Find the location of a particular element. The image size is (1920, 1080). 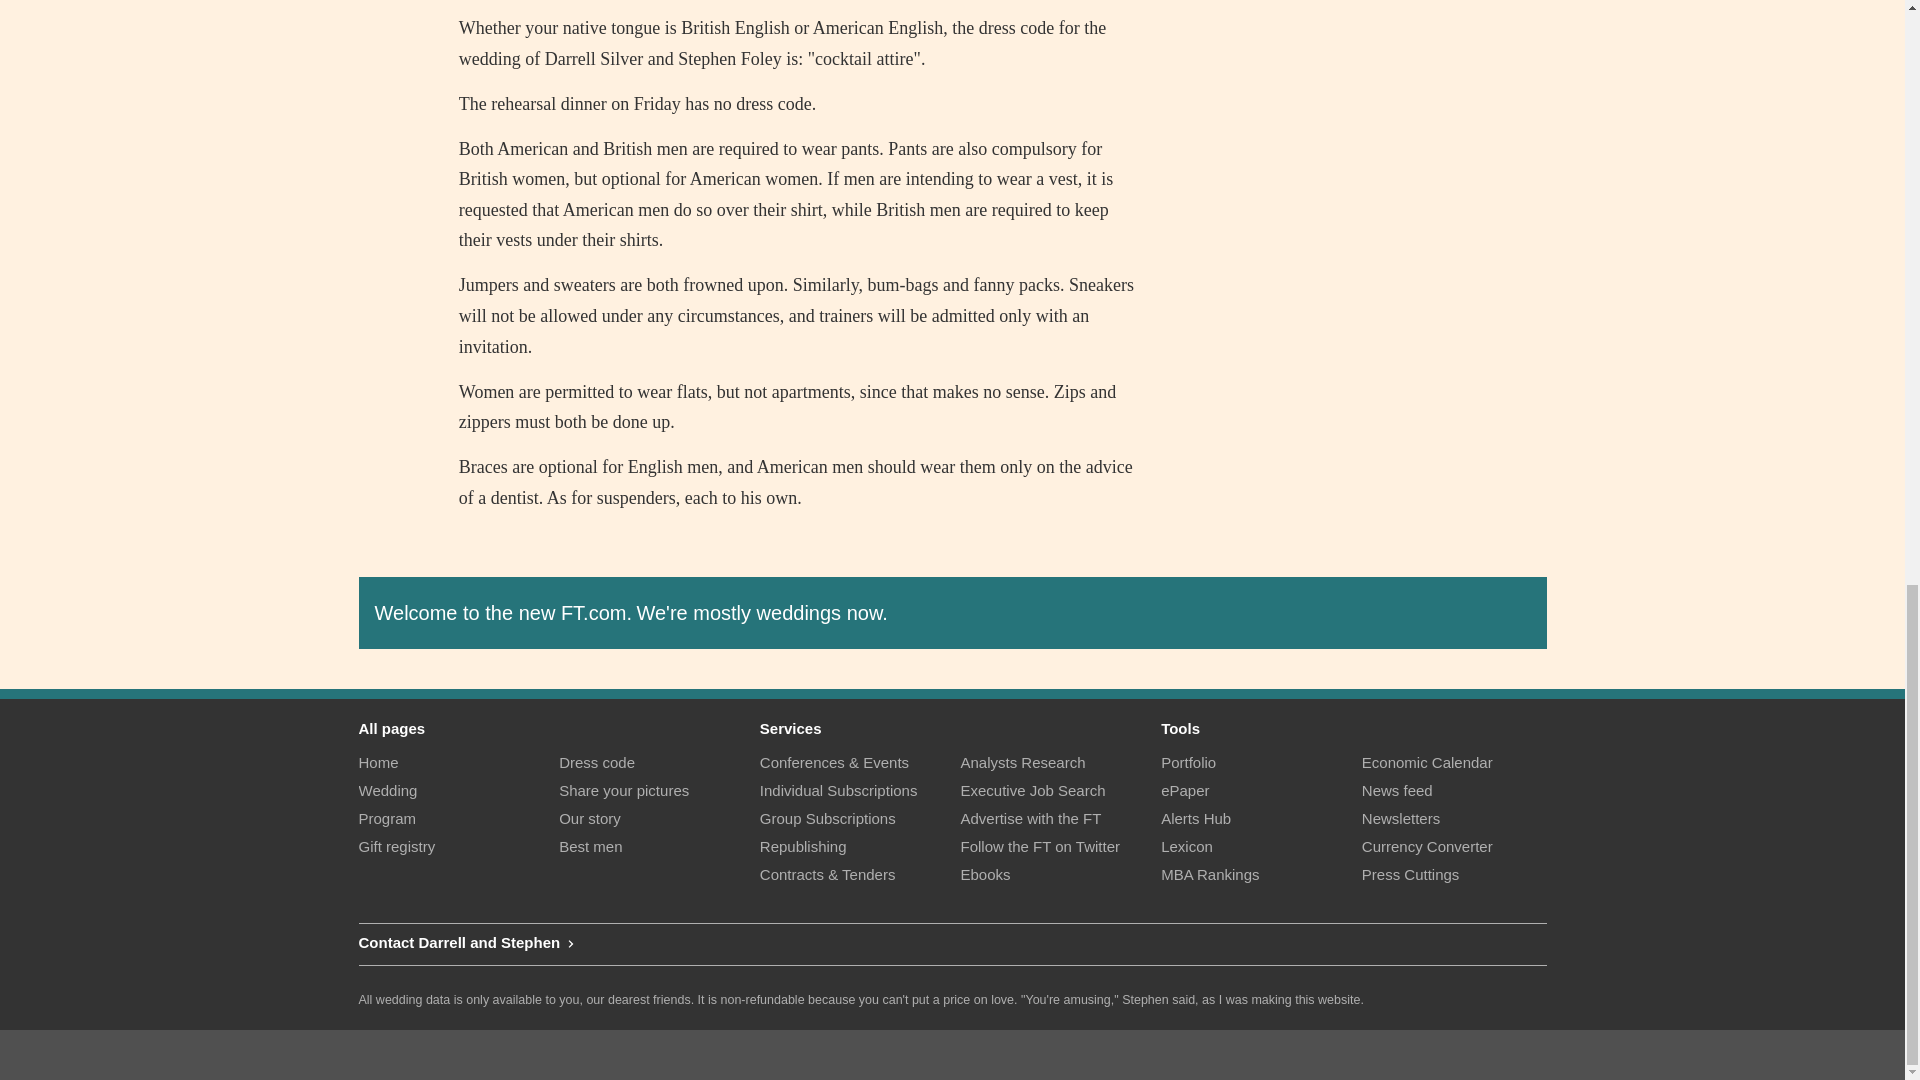

Dress code is located at coordinates (651, 762).